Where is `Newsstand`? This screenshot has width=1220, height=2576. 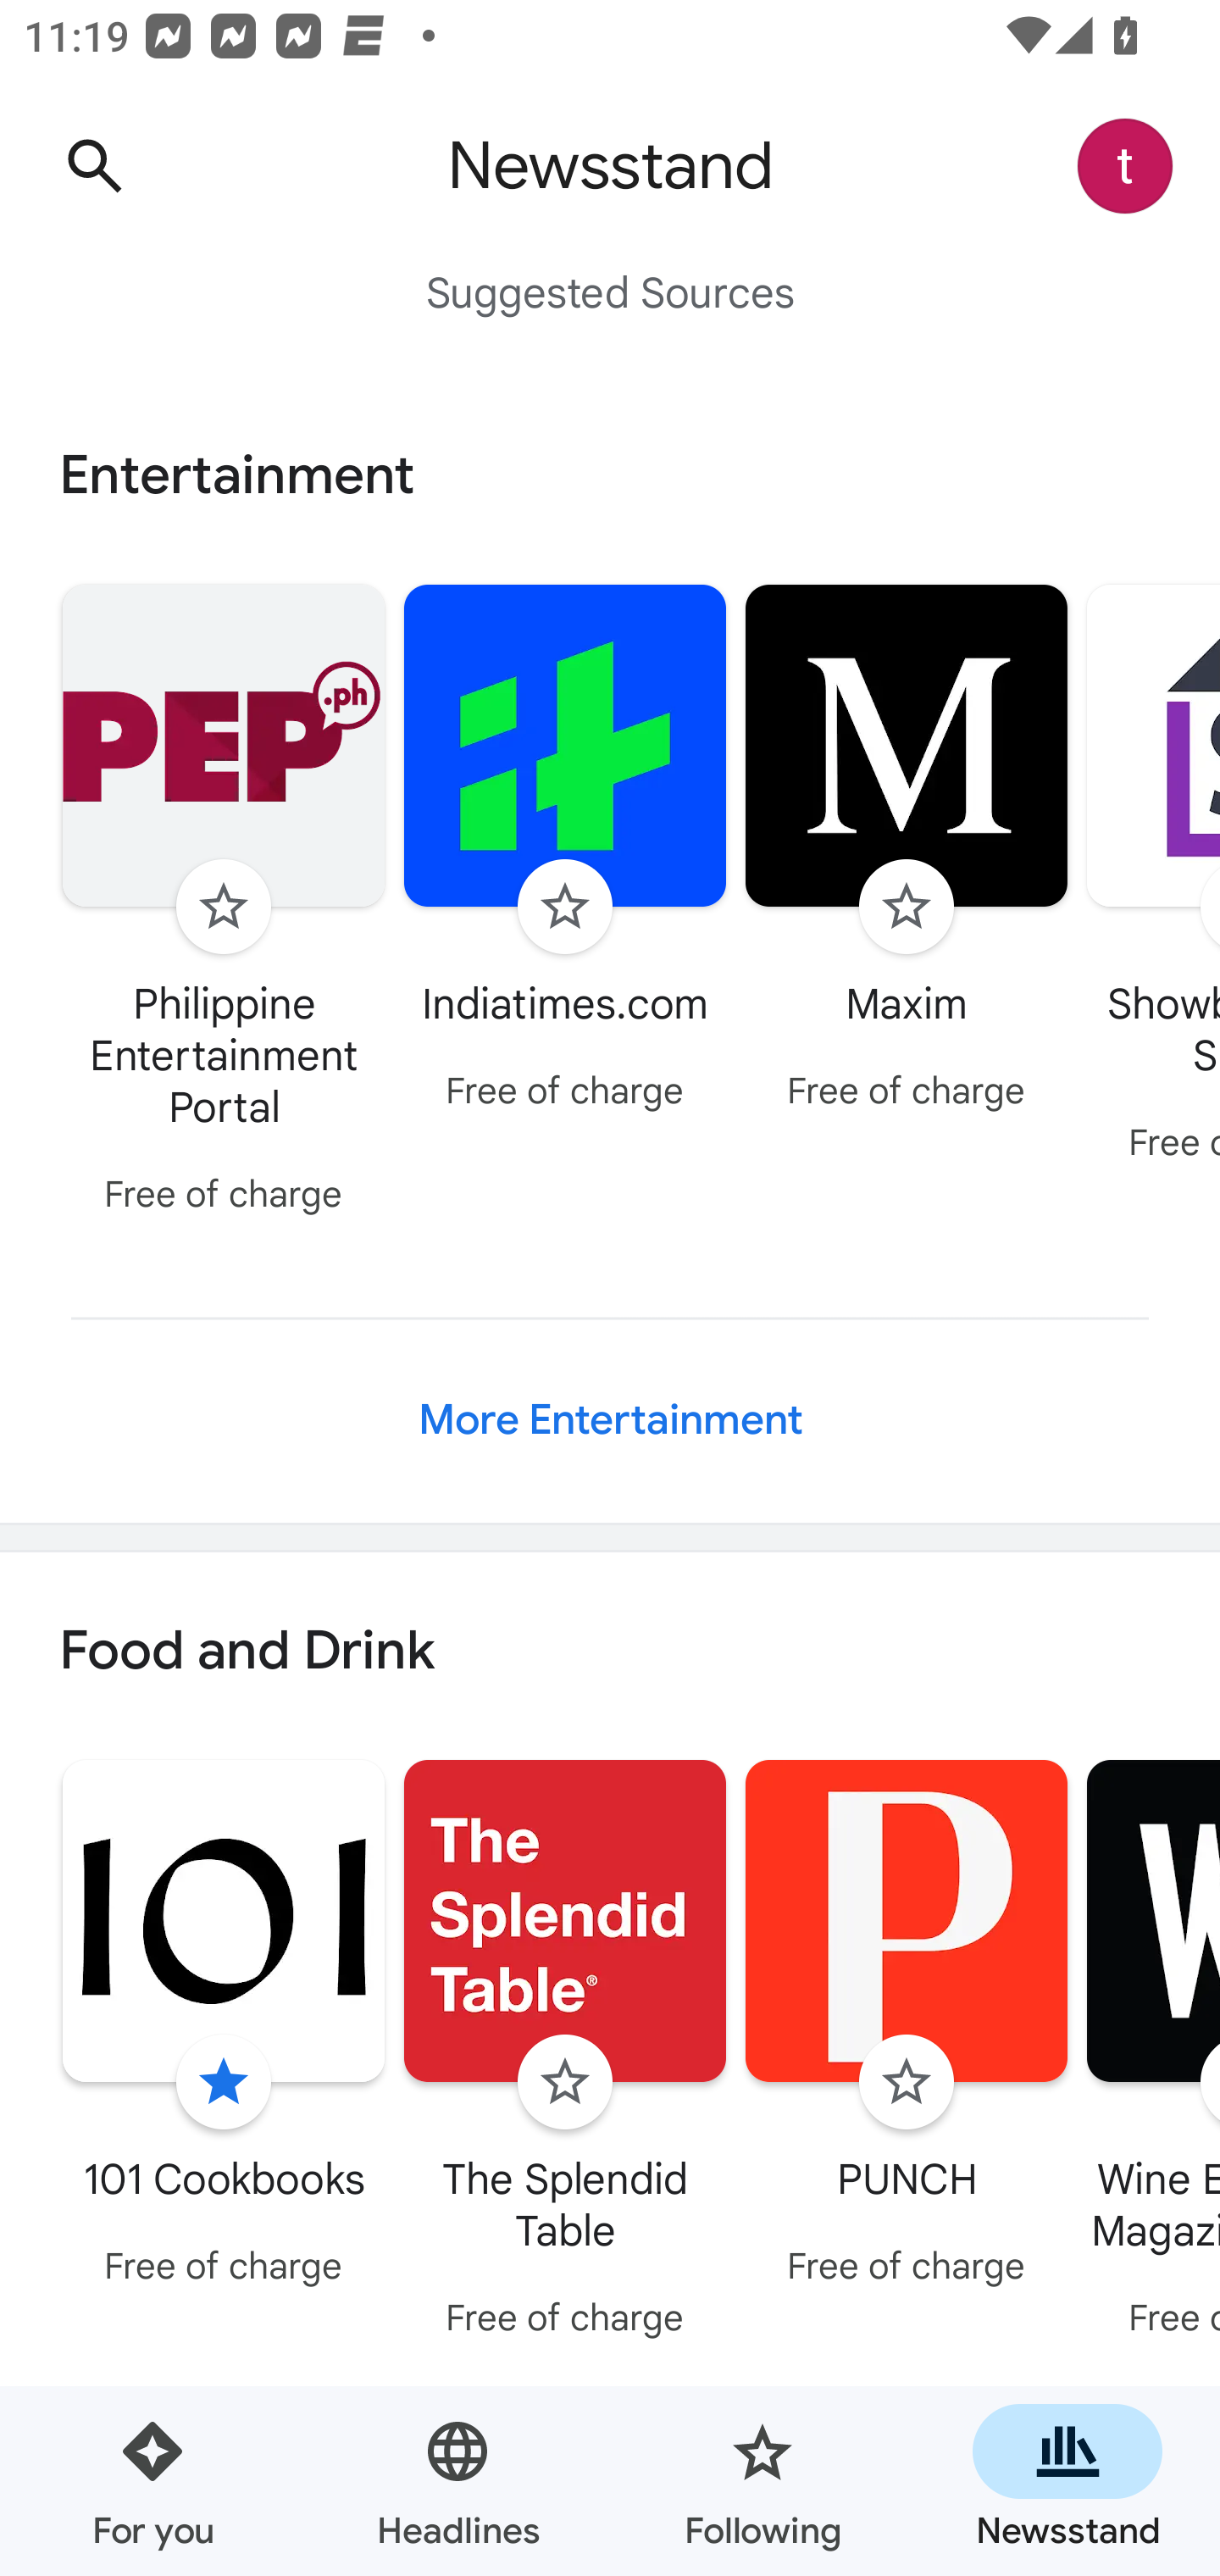 Newsstand is located at coordinates (1067, 2481).